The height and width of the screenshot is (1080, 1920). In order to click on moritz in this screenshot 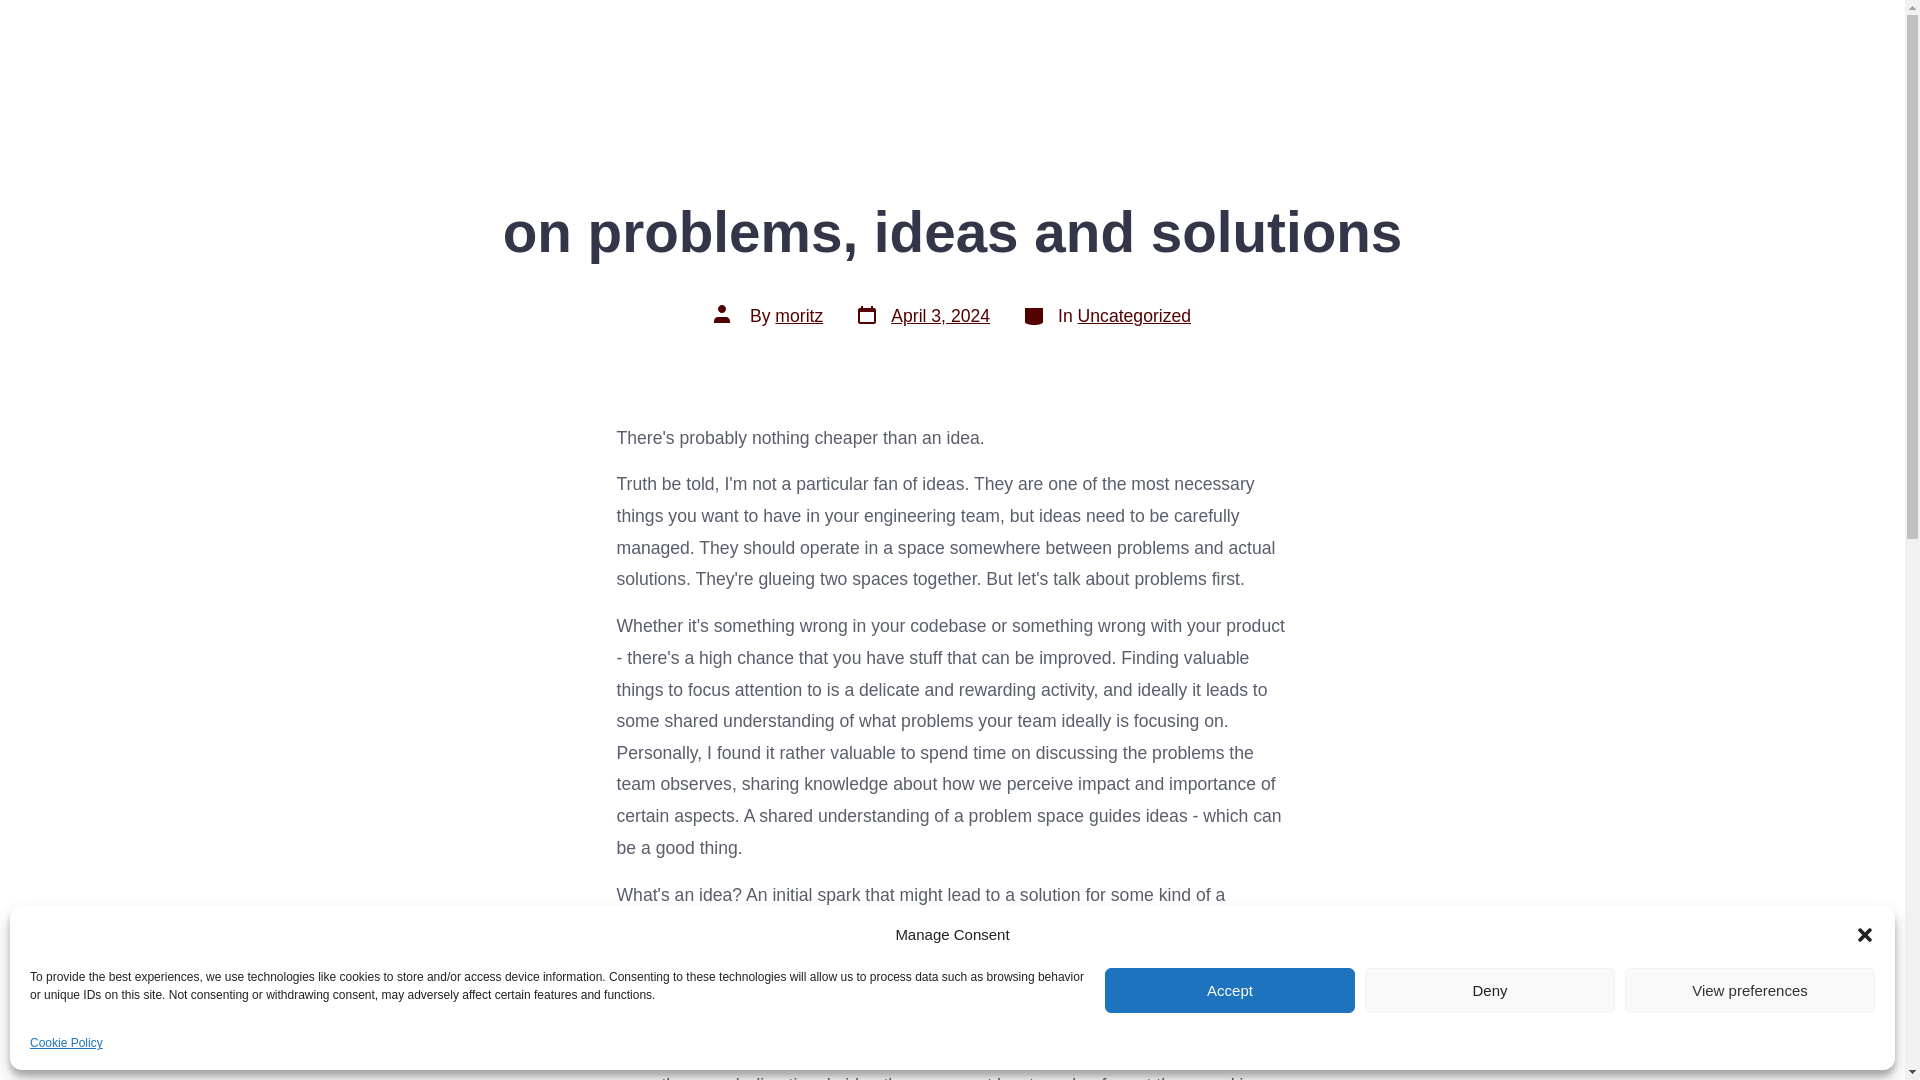, I will do `click(799, 316)`.